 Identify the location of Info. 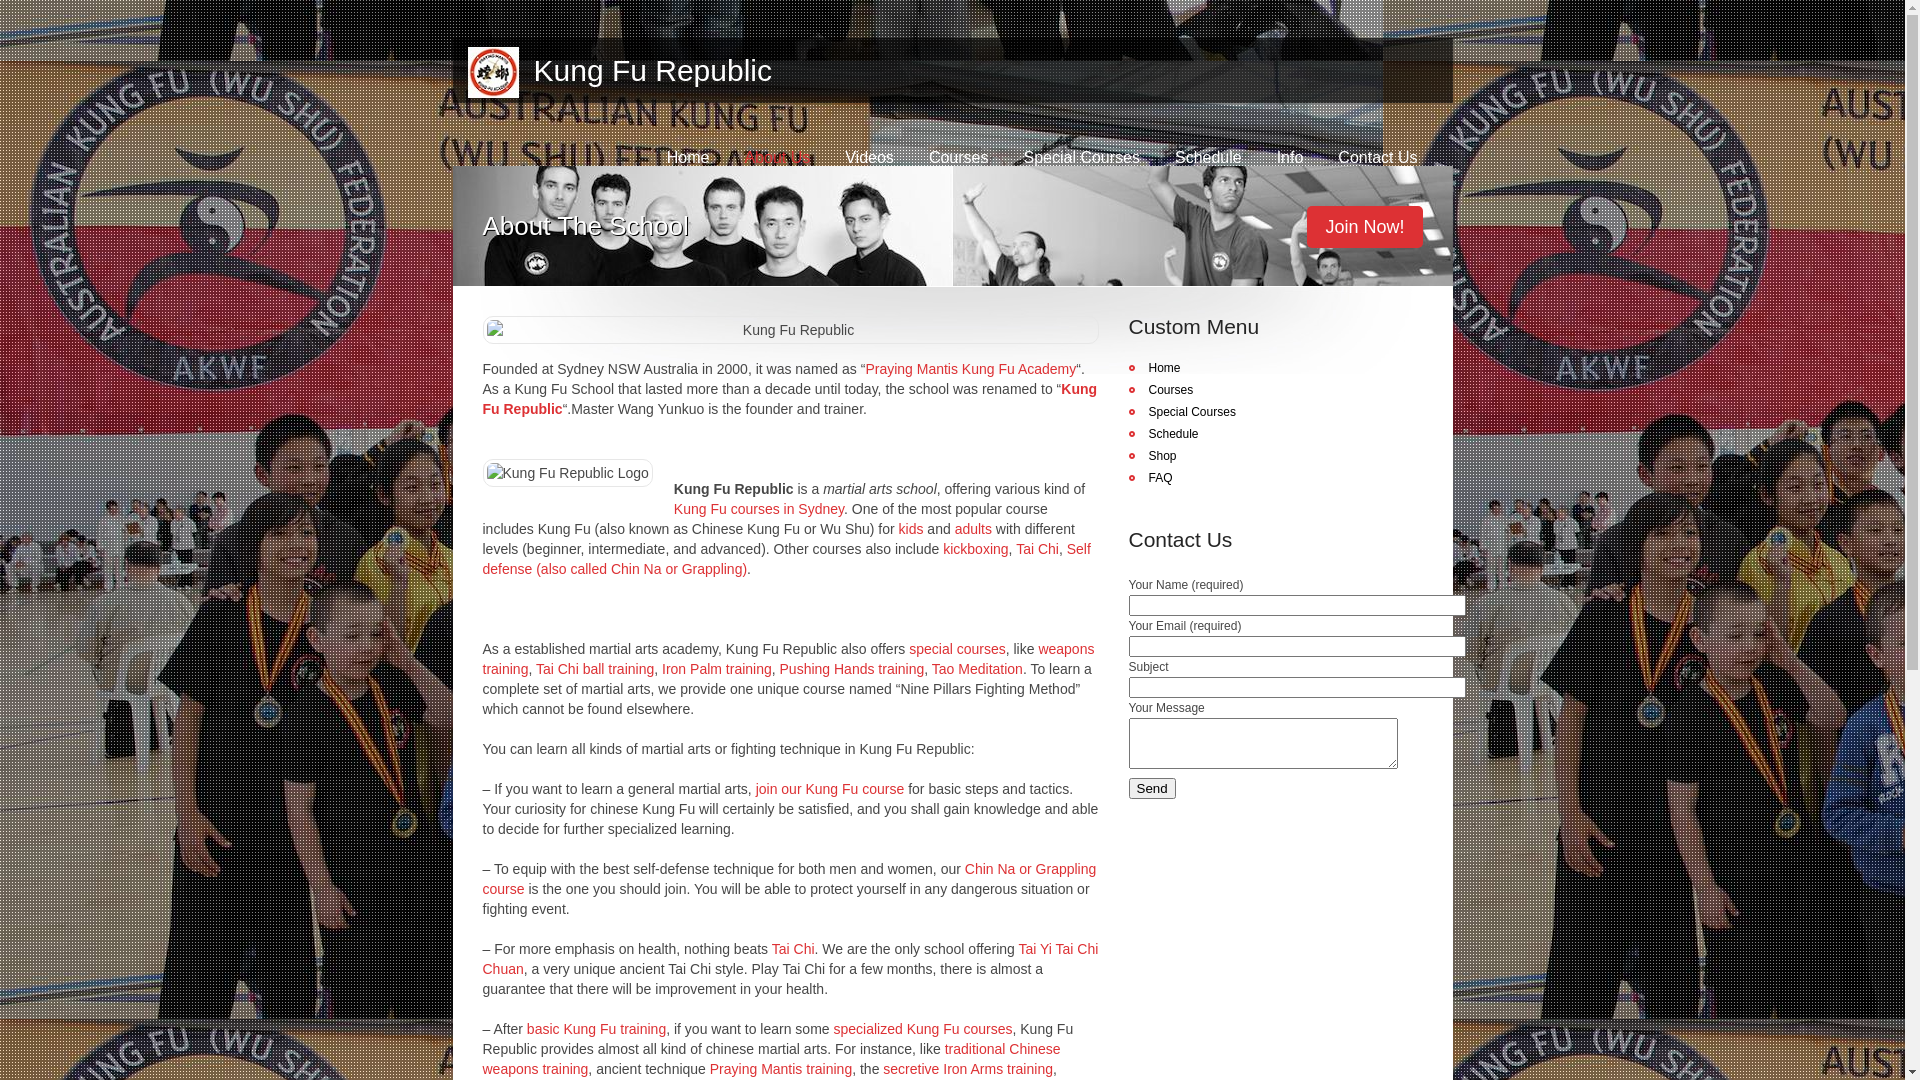
(1290, 158).